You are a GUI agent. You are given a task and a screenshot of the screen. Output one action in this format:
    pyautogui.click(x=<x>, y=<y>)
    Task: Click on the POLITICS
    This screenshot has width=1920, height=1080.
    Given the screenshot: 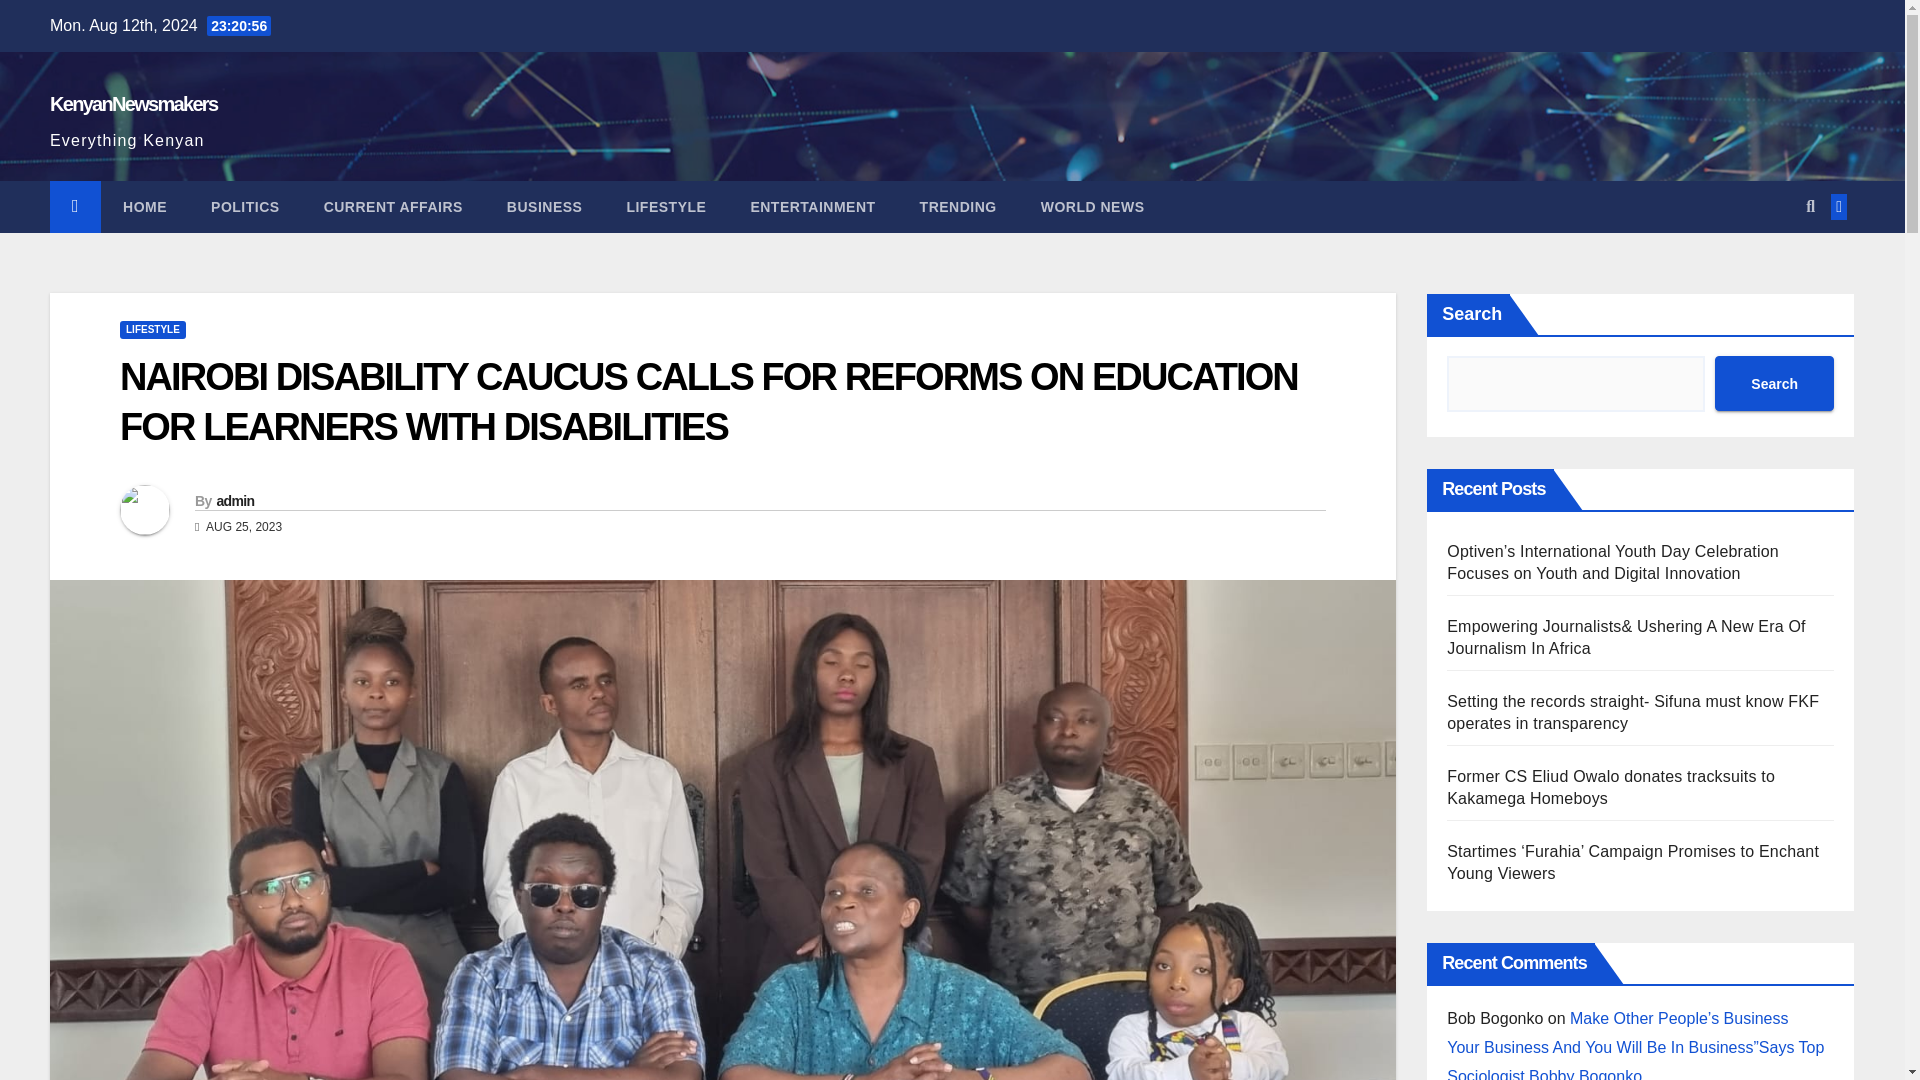 What is the action you would take?
    pyautogui.click(x=244, y=207)
    